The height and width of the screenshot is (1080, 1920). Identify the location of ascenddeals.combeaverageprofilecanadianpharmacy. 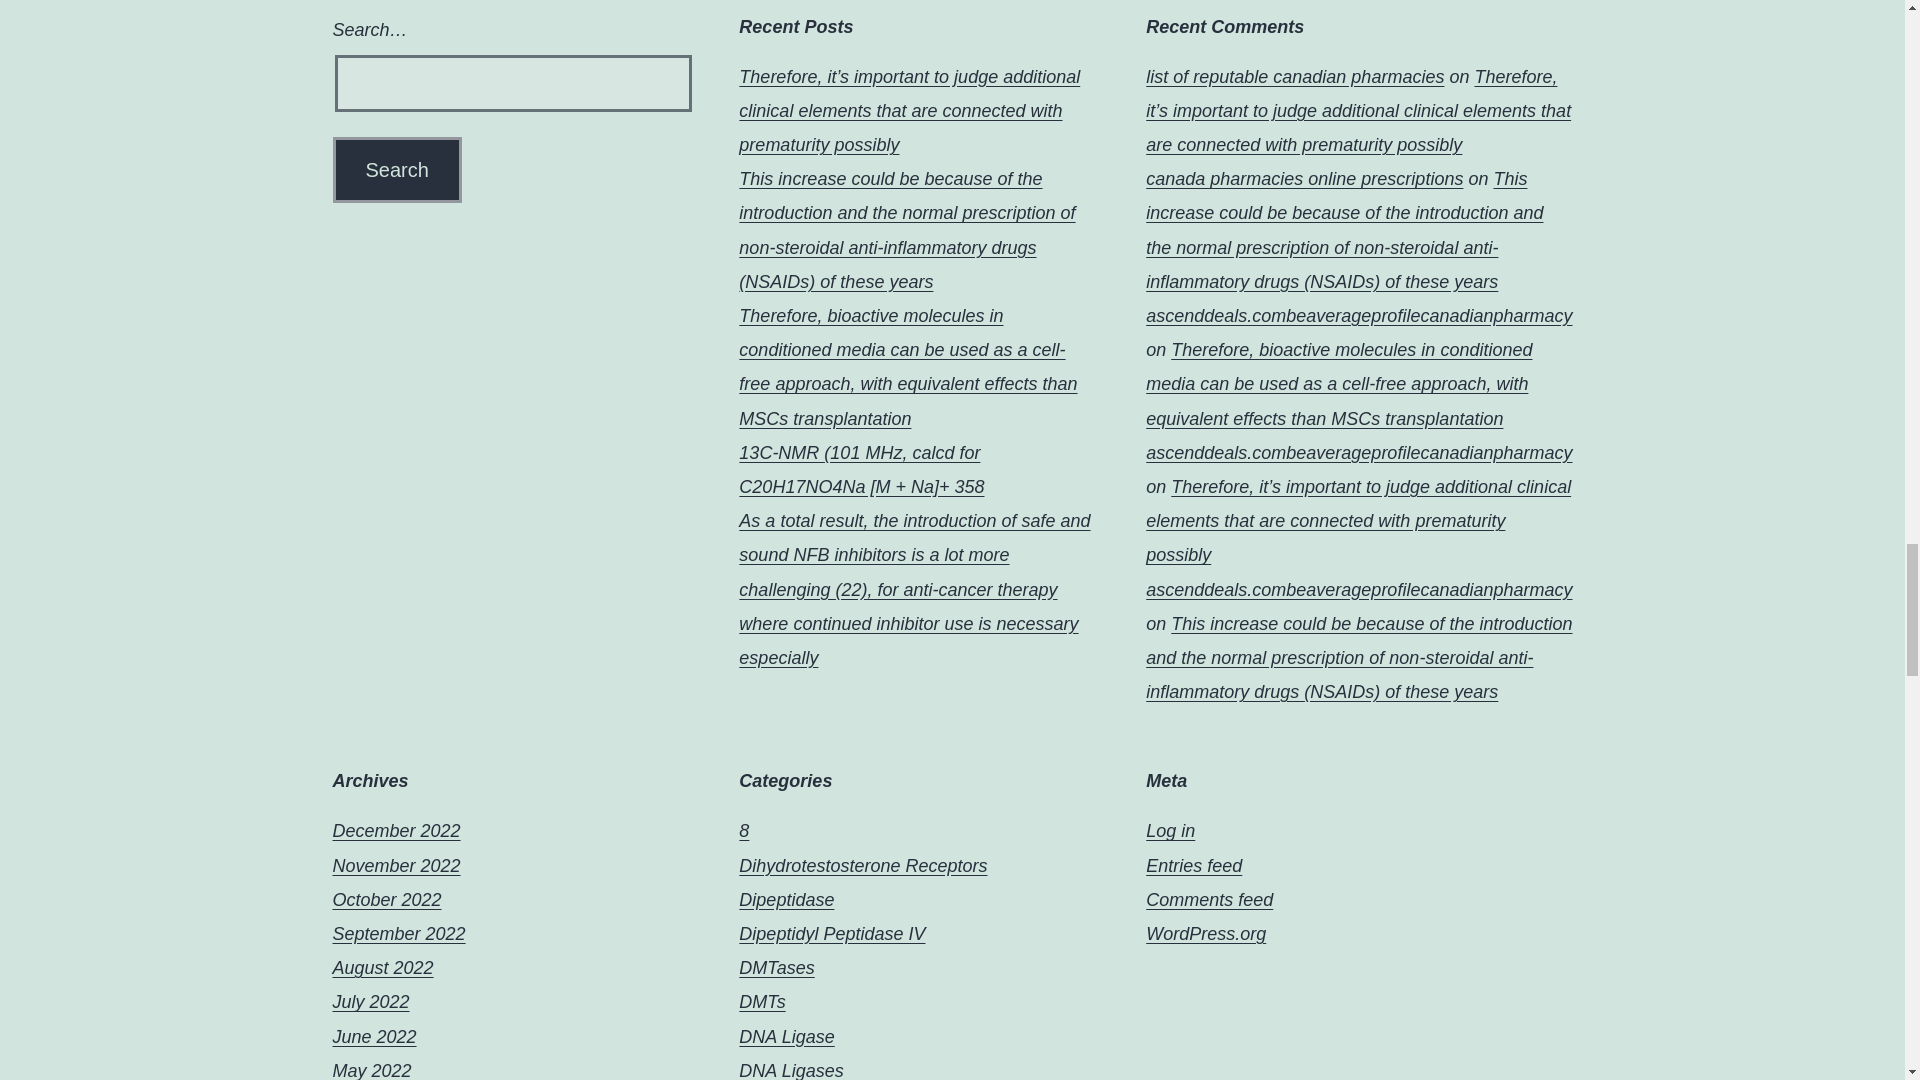
(1359, 316).